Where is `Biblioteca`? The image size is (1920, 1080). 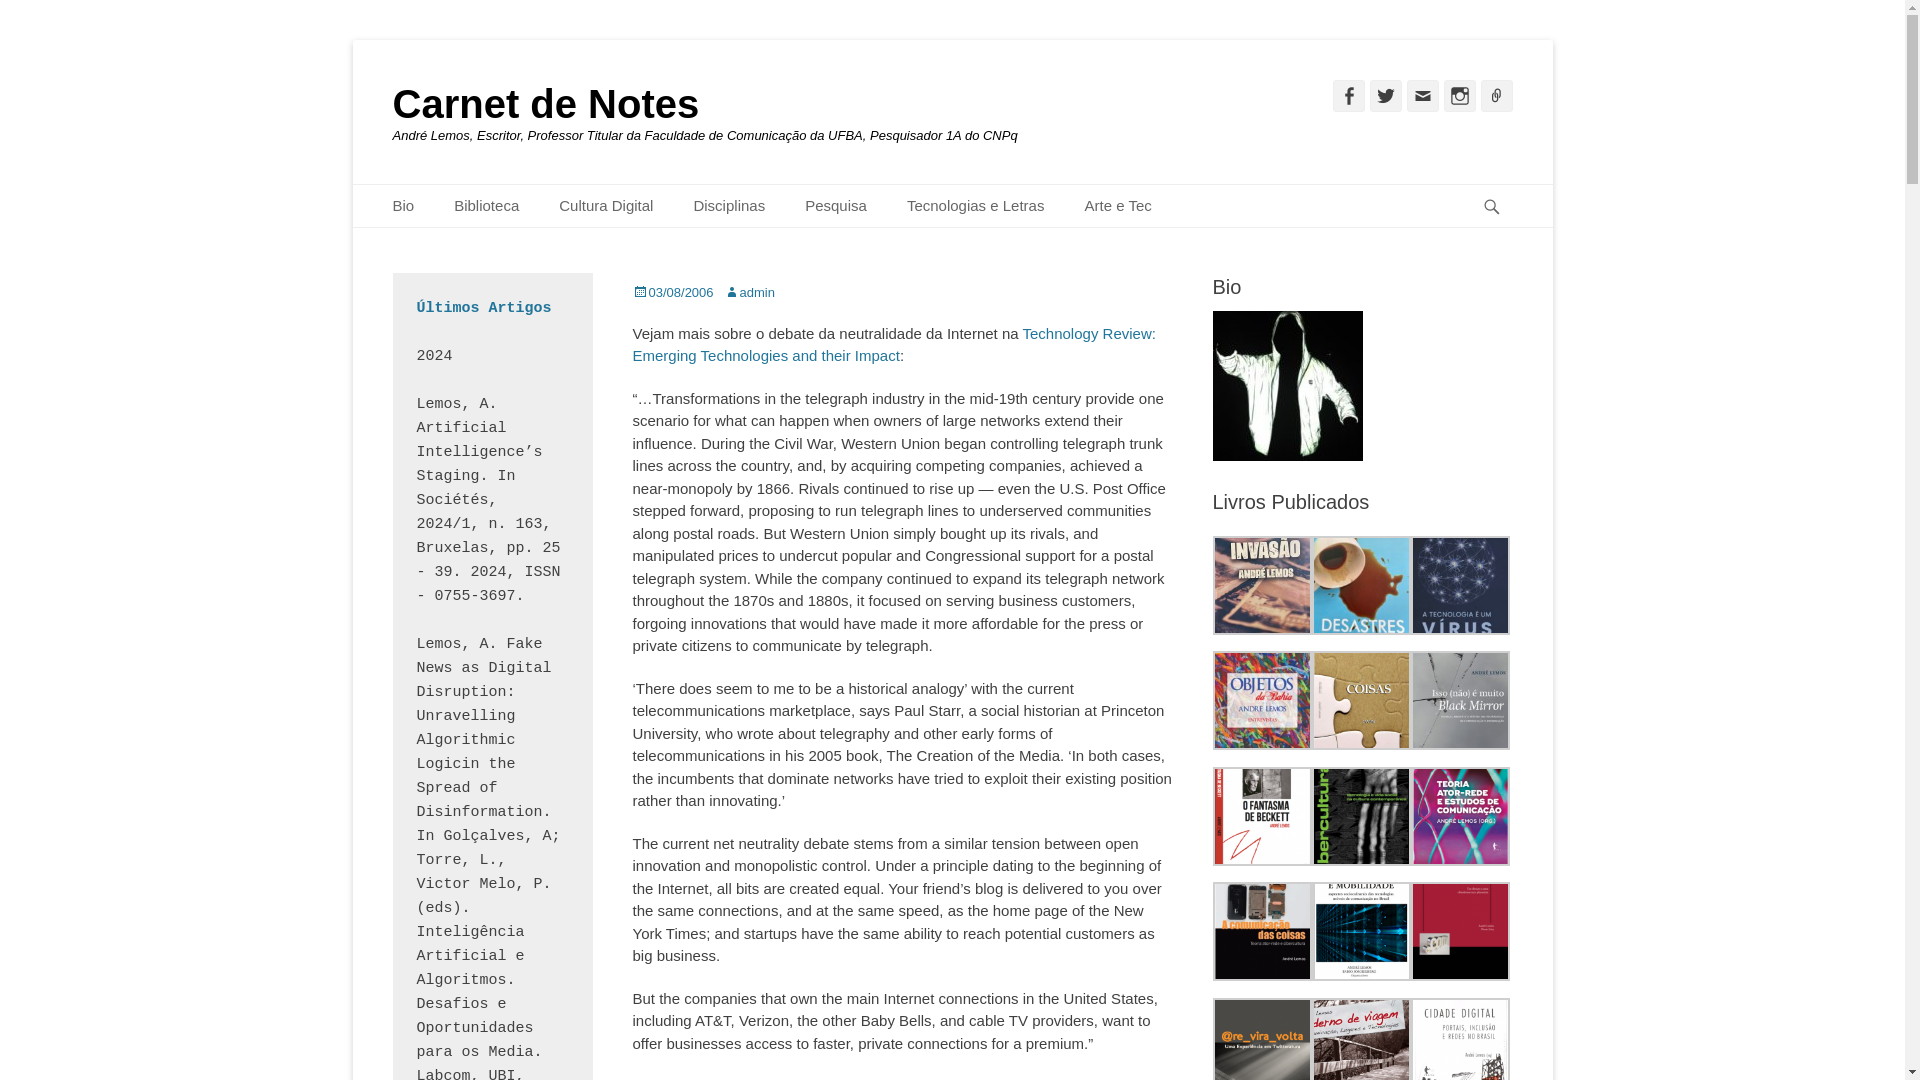
Biblioteca is located at coordinates (486, 206).